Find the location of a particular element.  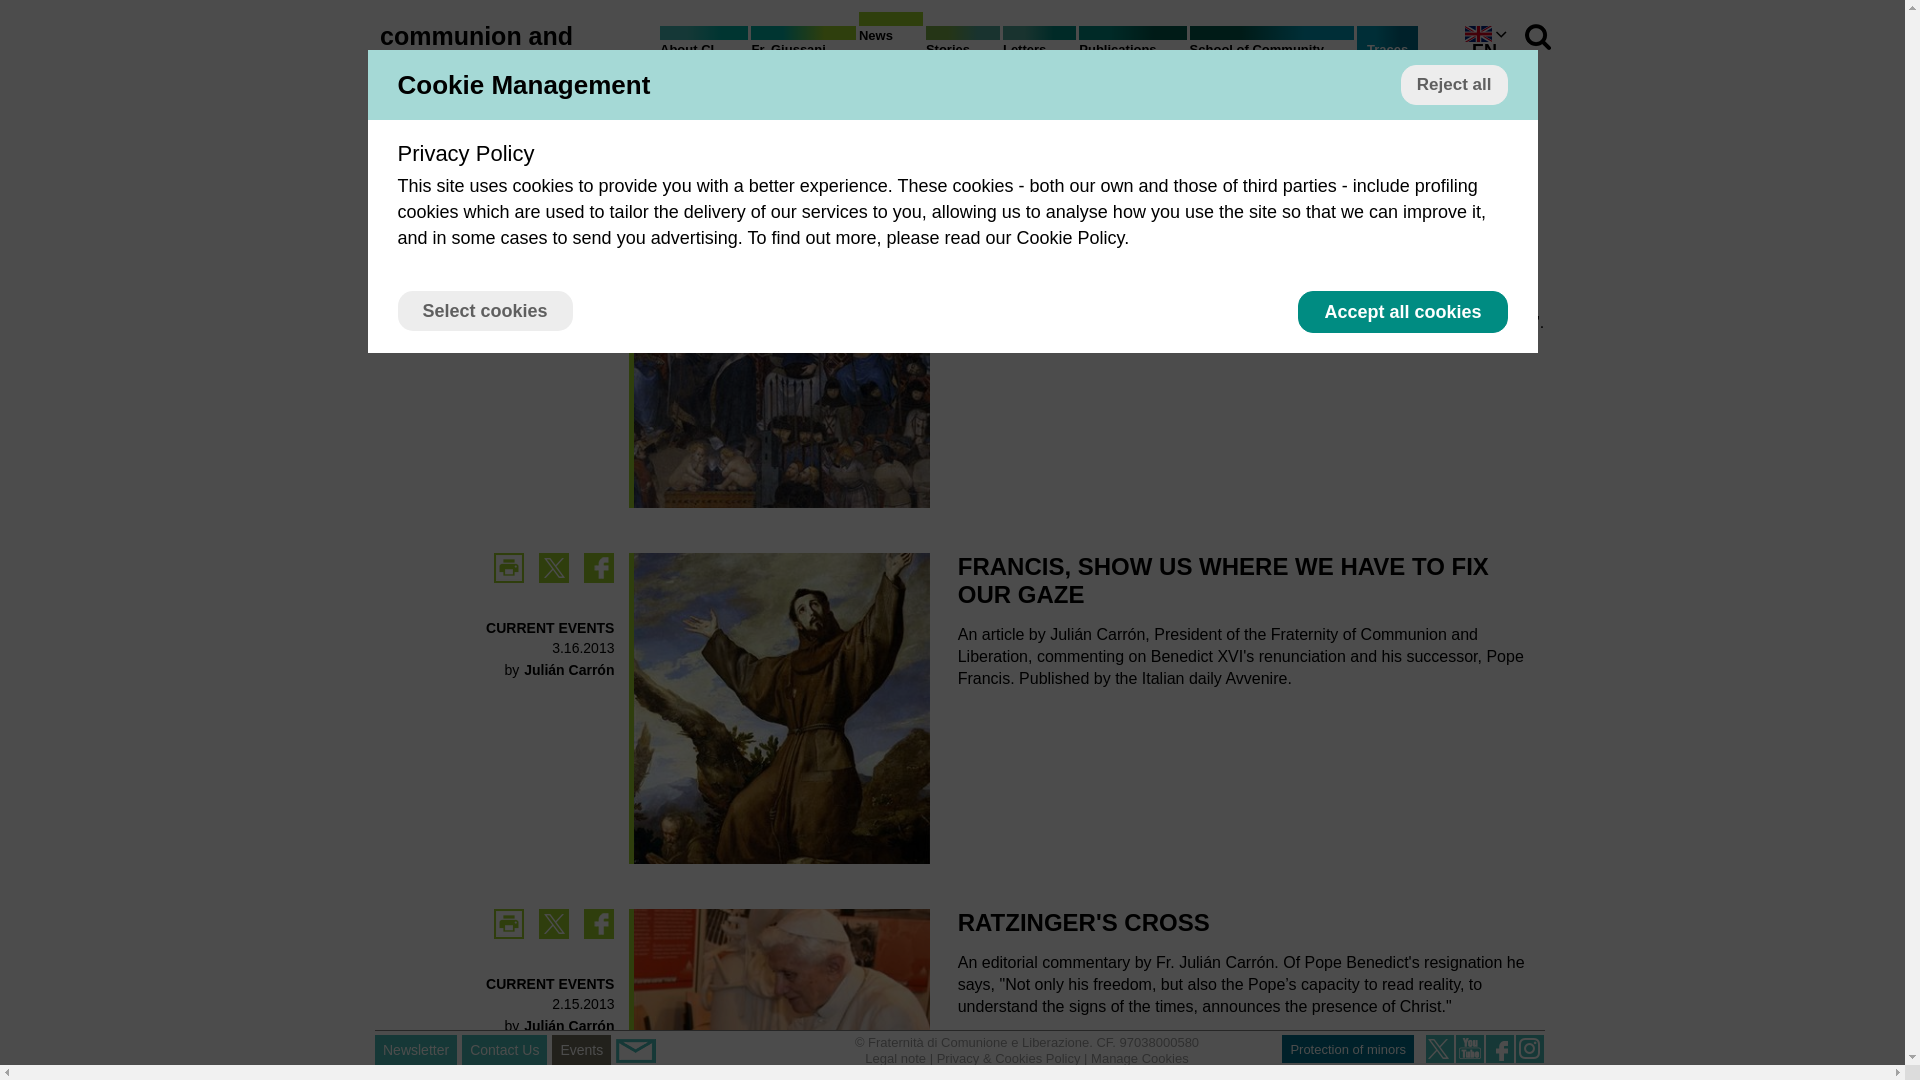

Publications is located at coordinates (1132, 54).